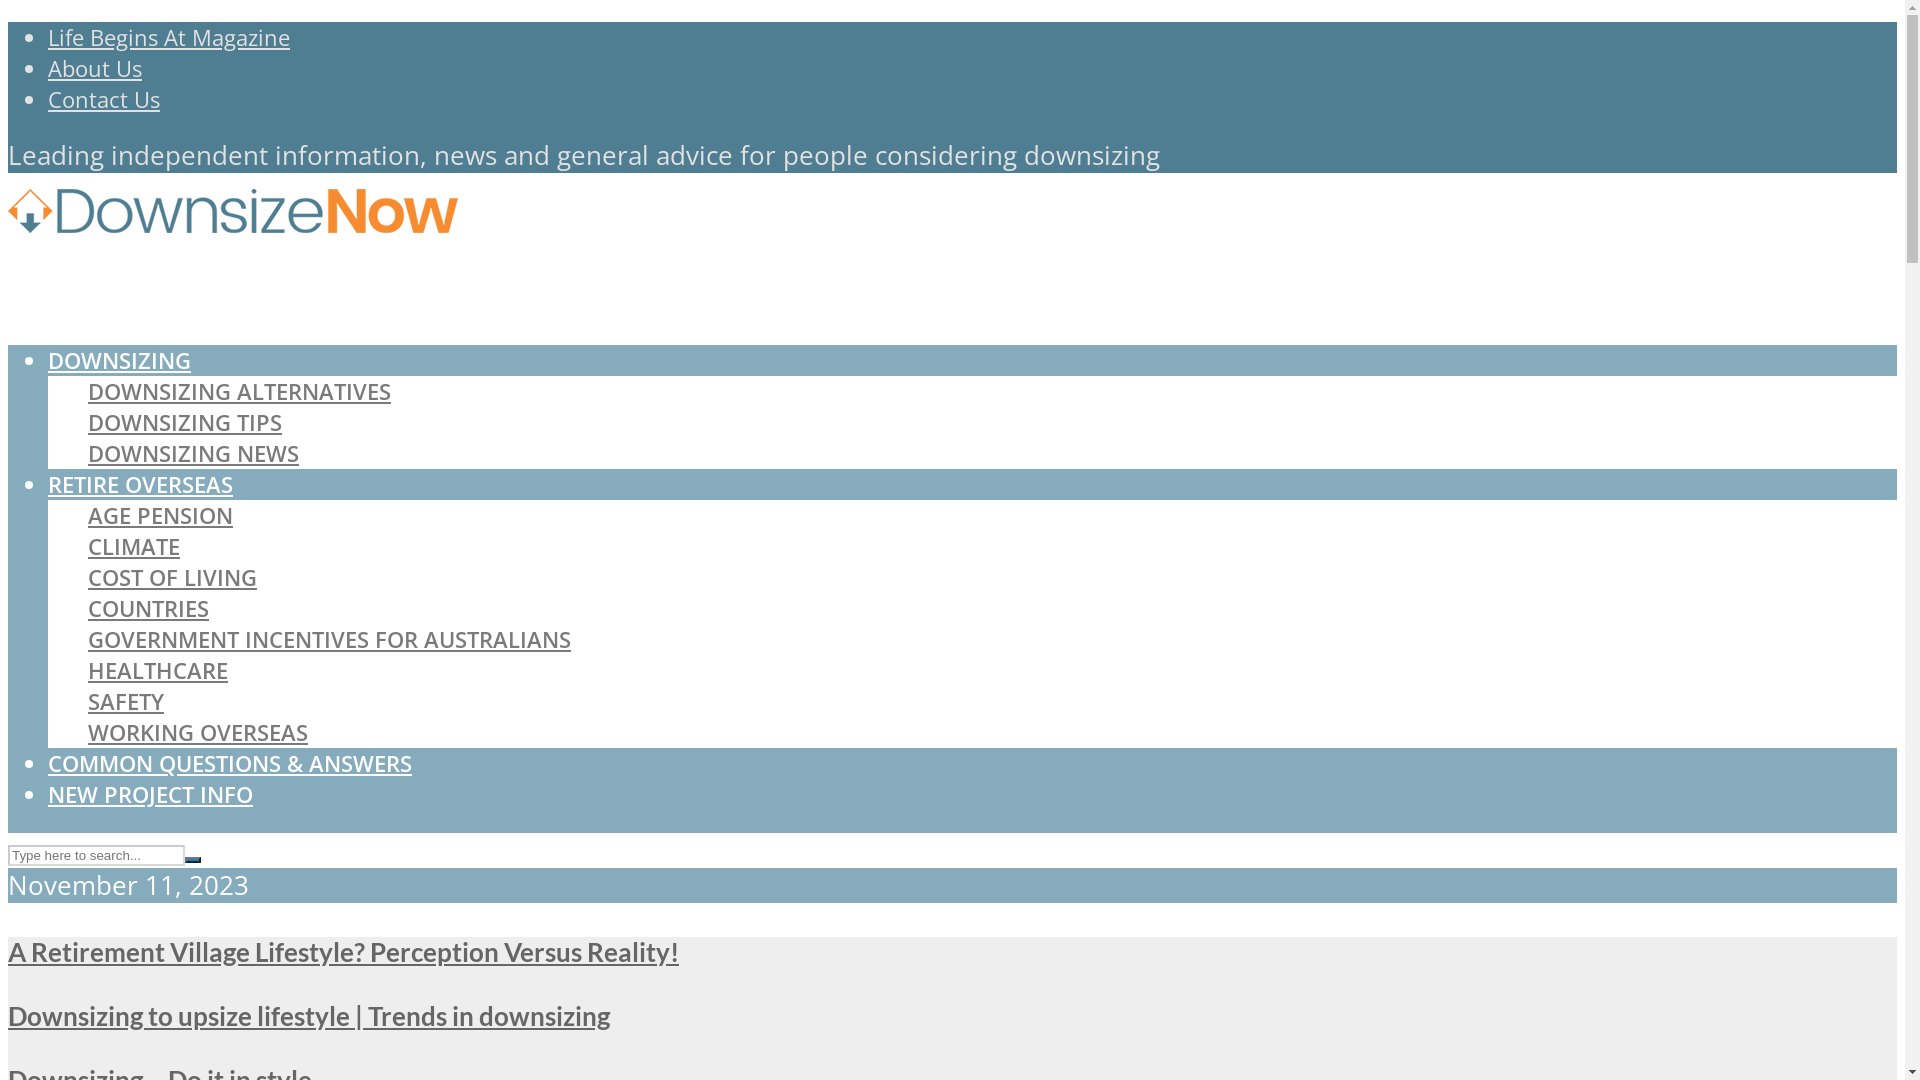  Describe the element at coordinates (344, 952) in the screenshot. I see `A Retirement Village Lifestyle? Perception Versus Reality!` at that location.